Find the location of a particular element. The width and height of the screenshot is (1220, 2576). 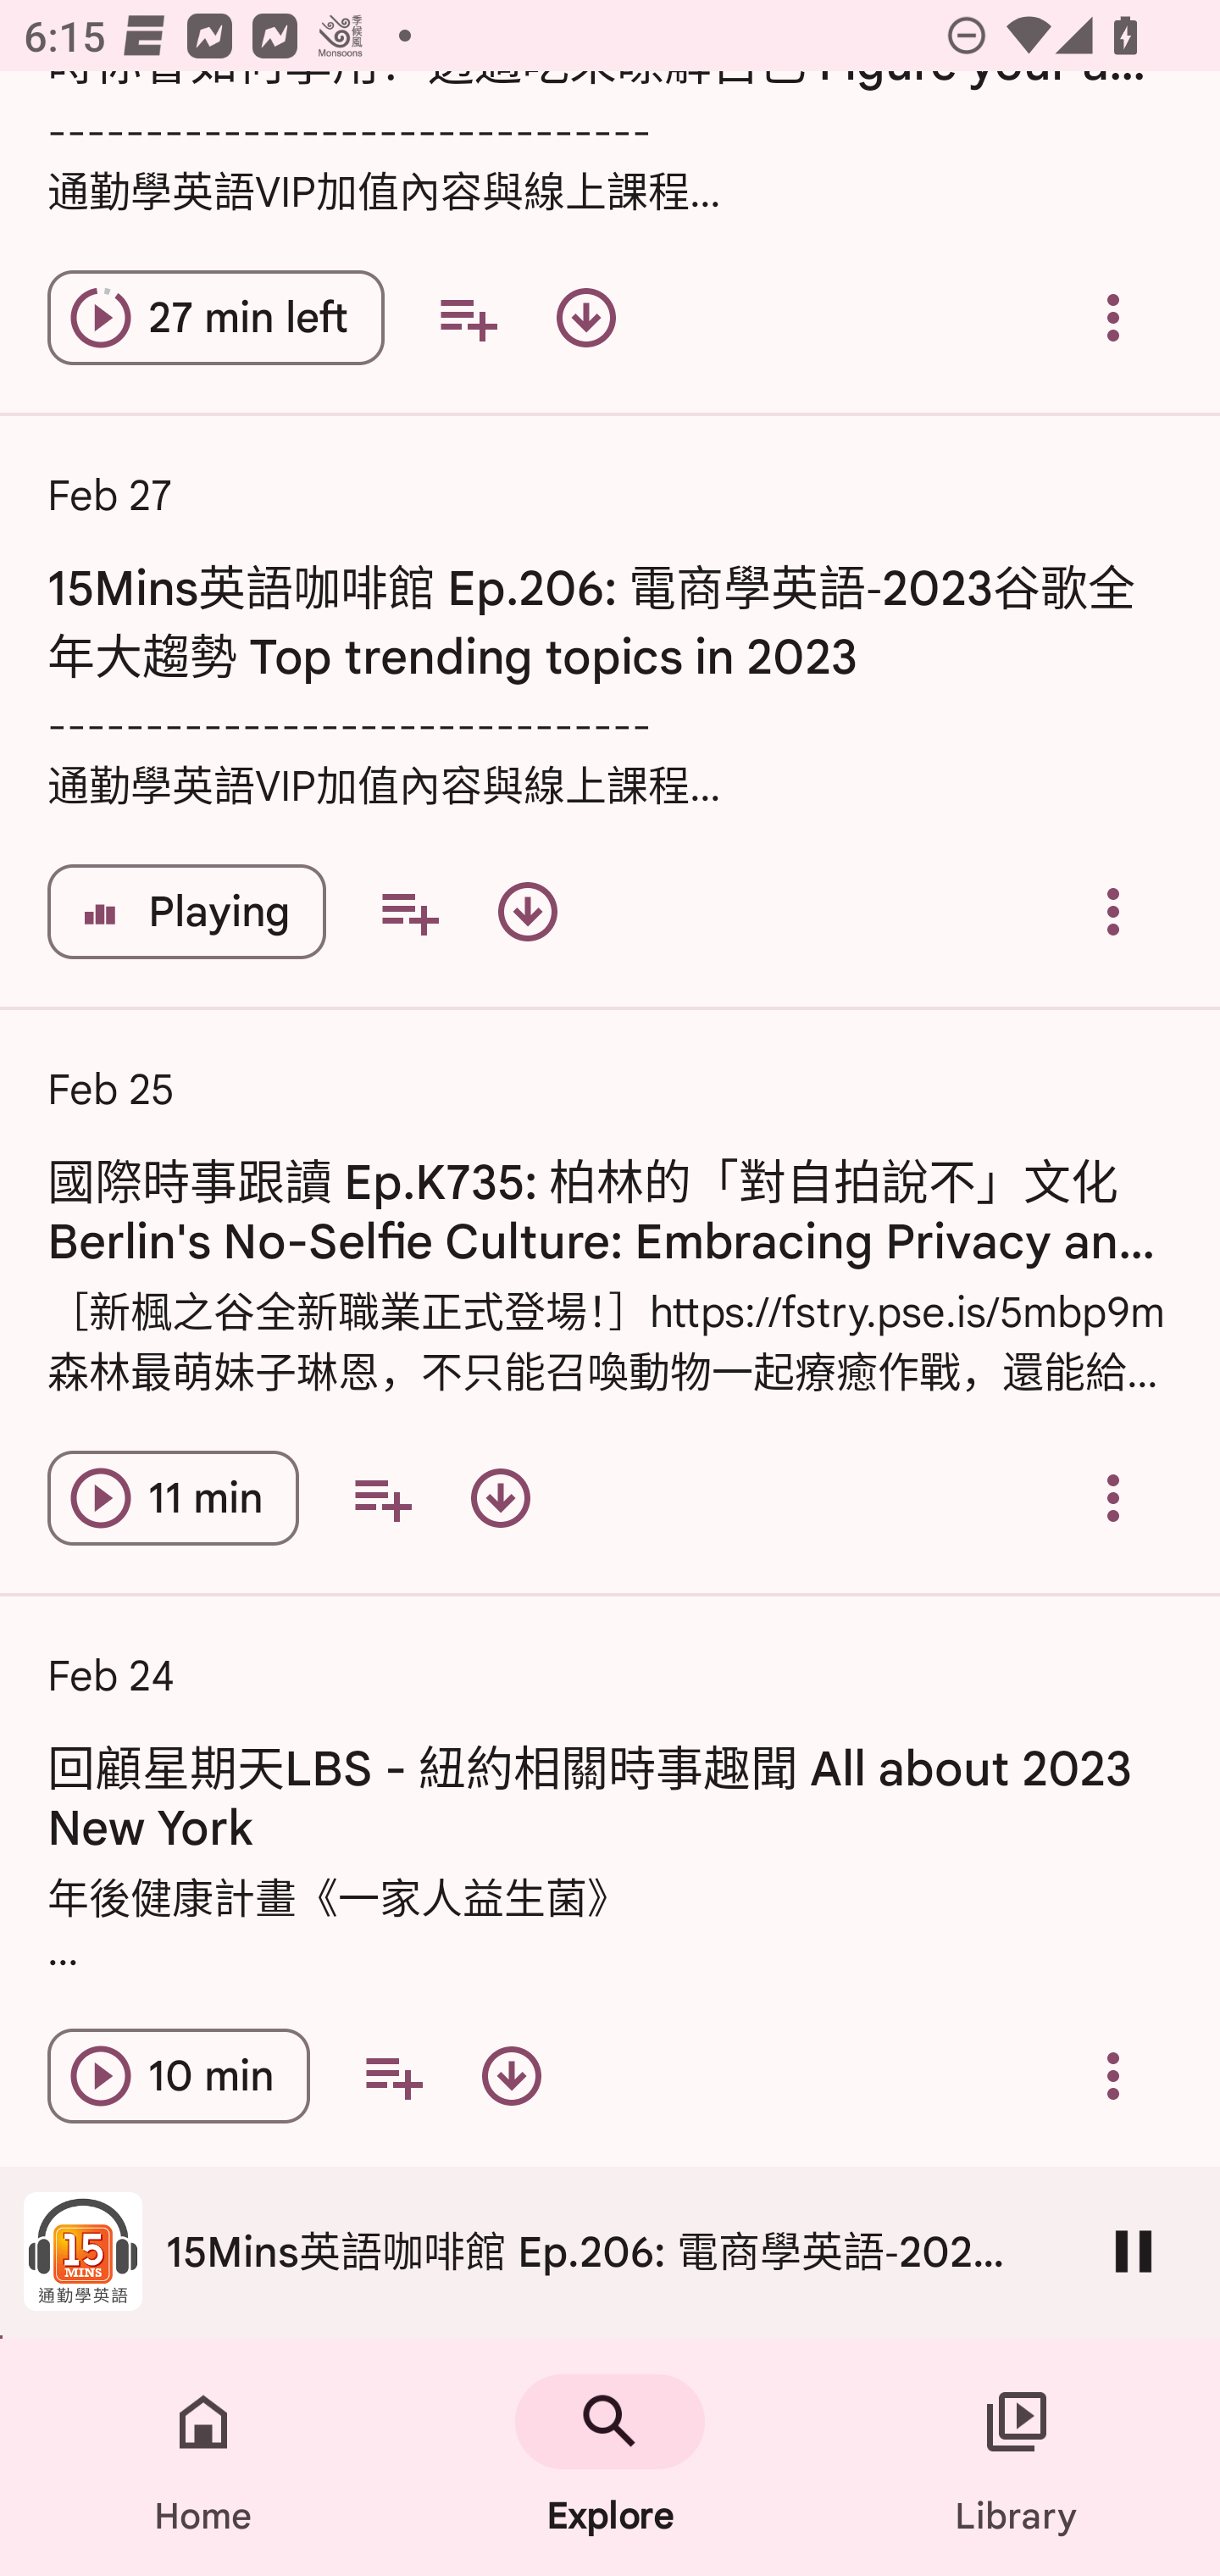

Download episode is located at coordinates (527, 912).